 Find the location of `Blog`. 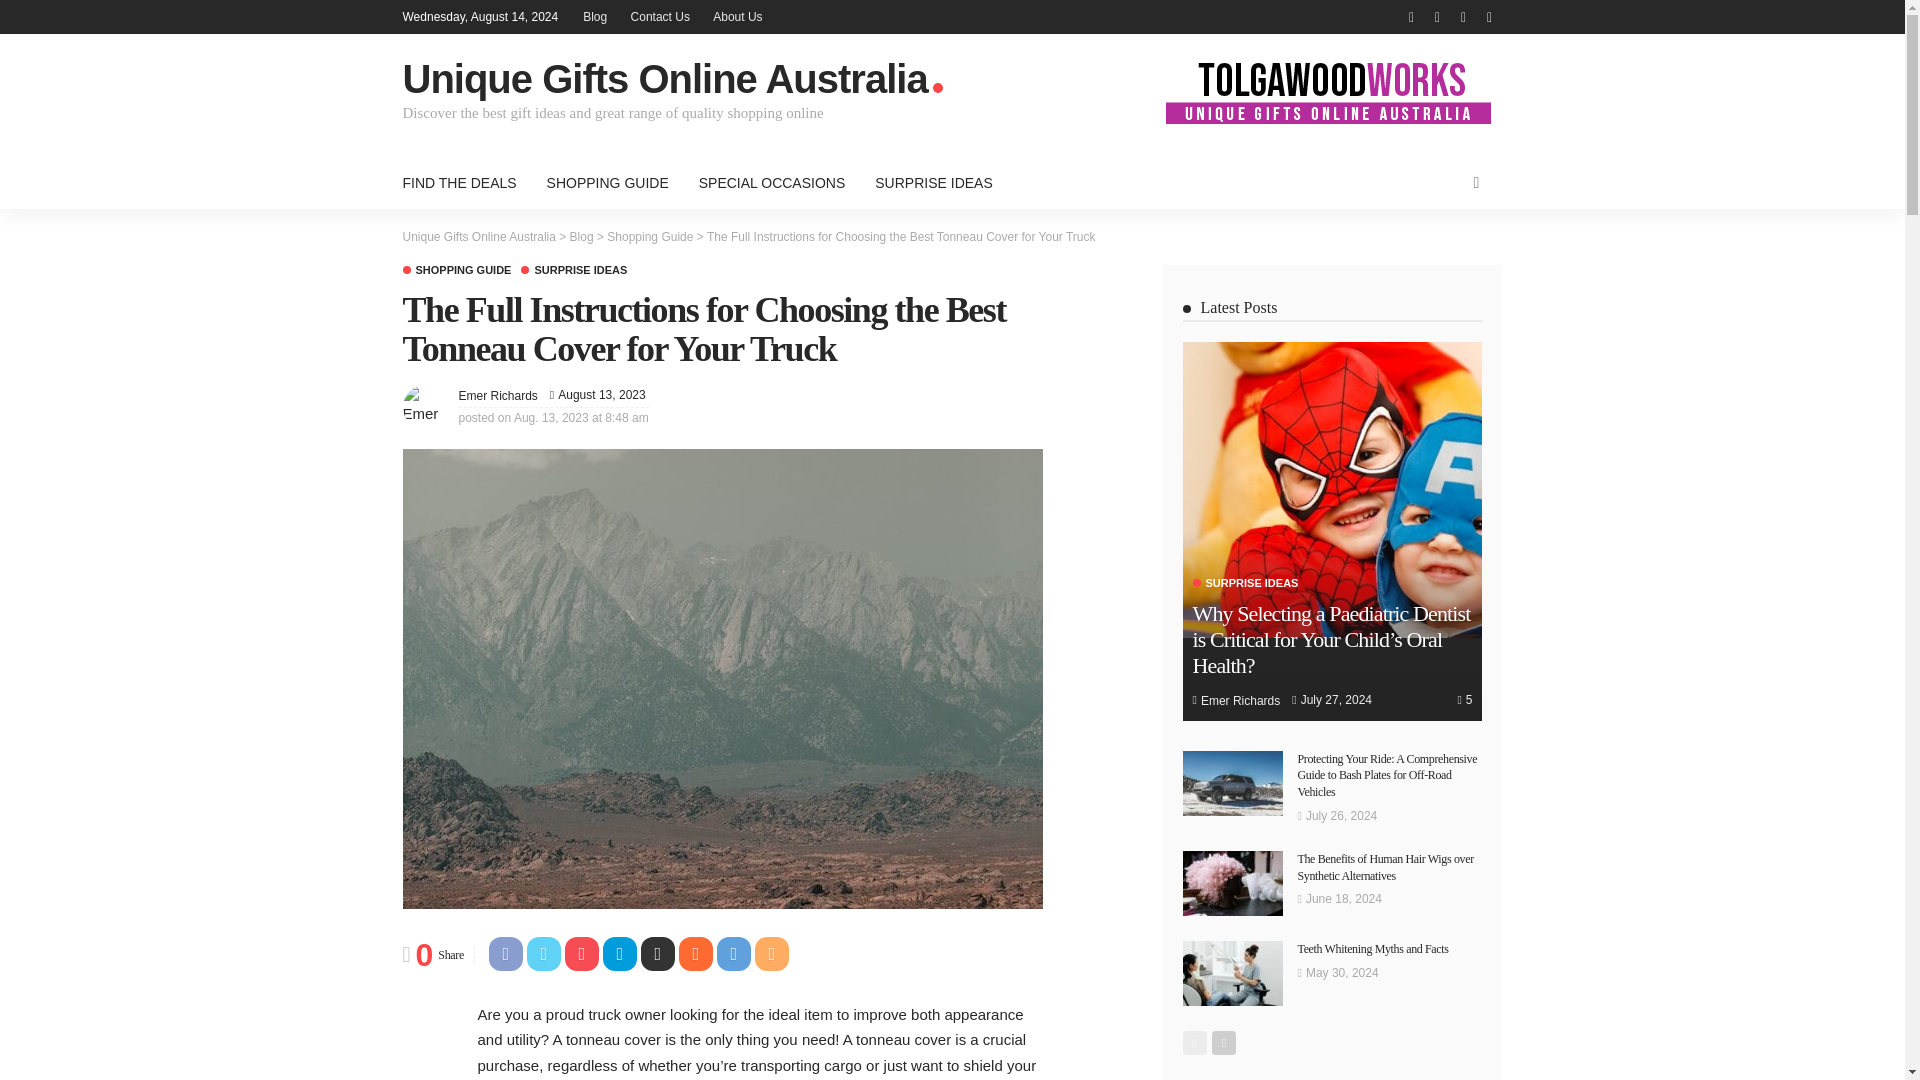

Blog is located at coordinates (582, 237).